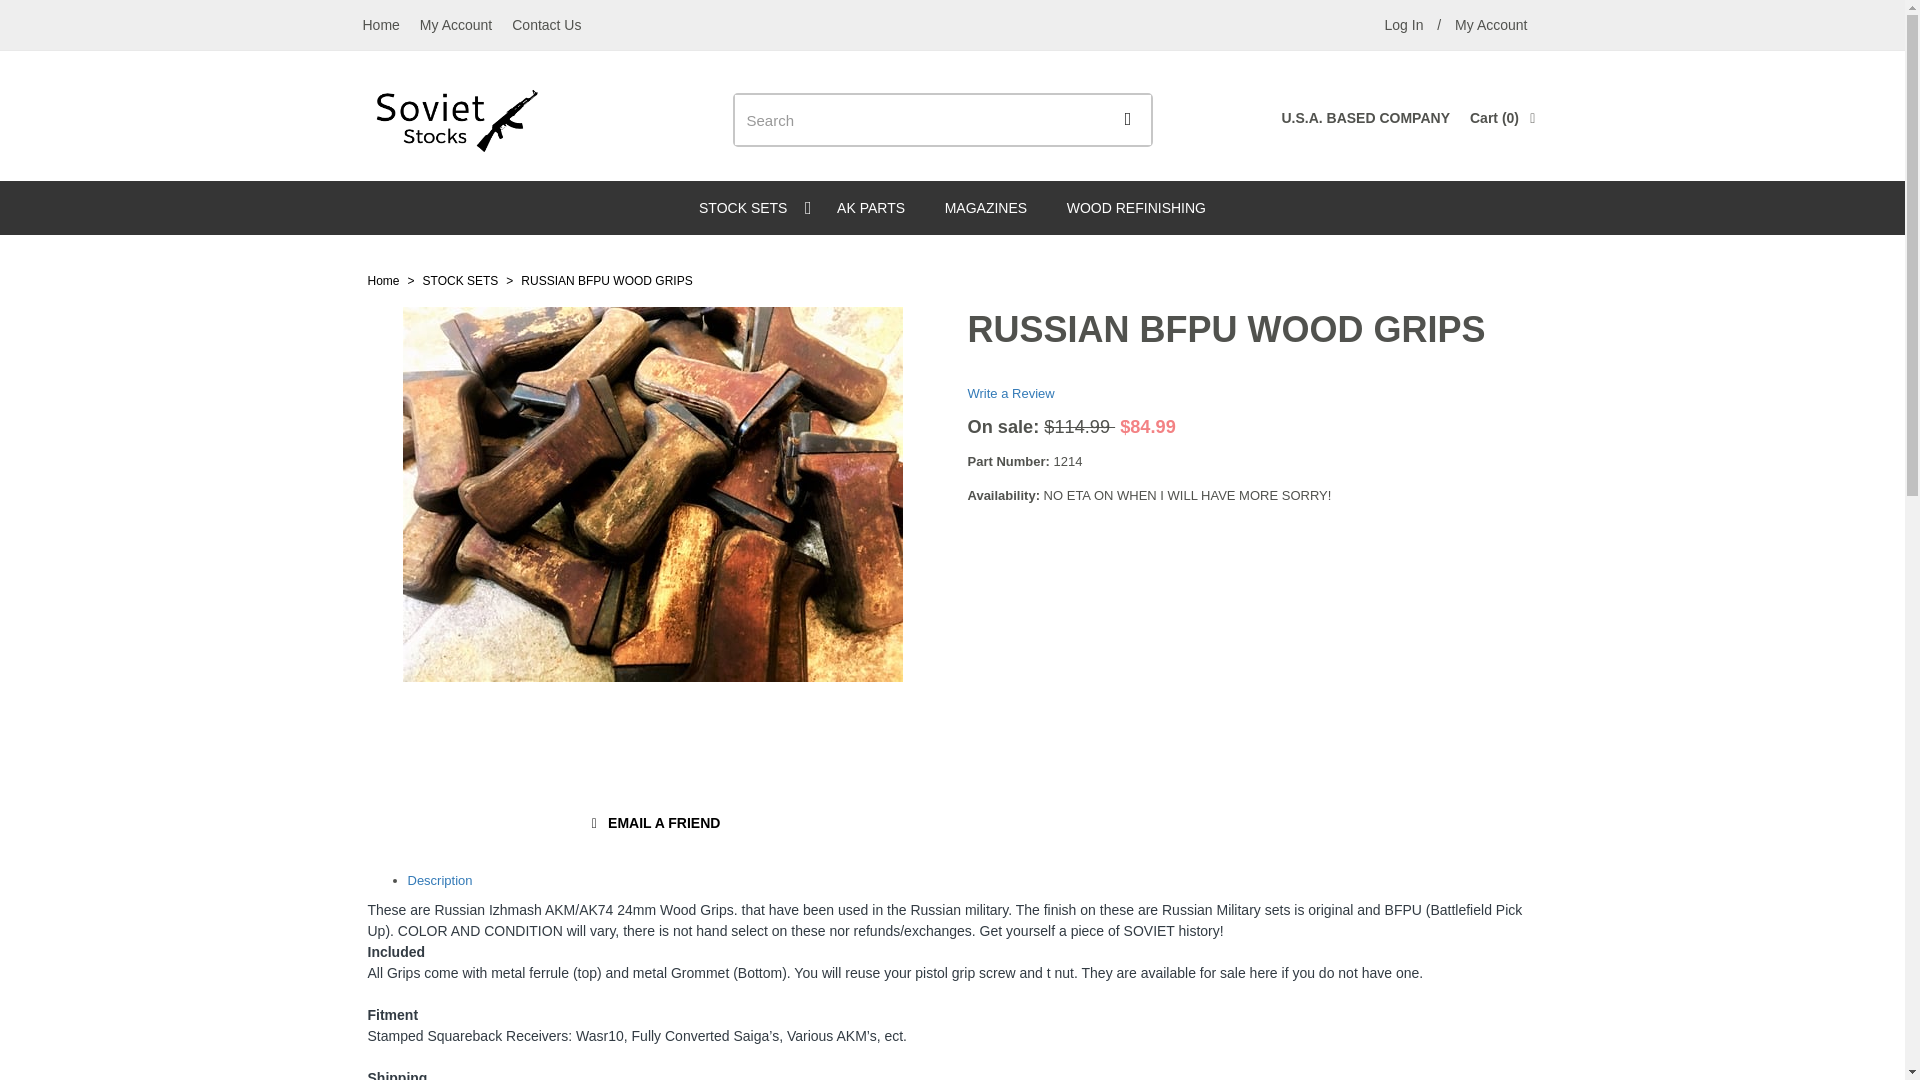  Describe the element at coordinates (871, 208) in the screenshot. I see `AK PARTS` at that location.